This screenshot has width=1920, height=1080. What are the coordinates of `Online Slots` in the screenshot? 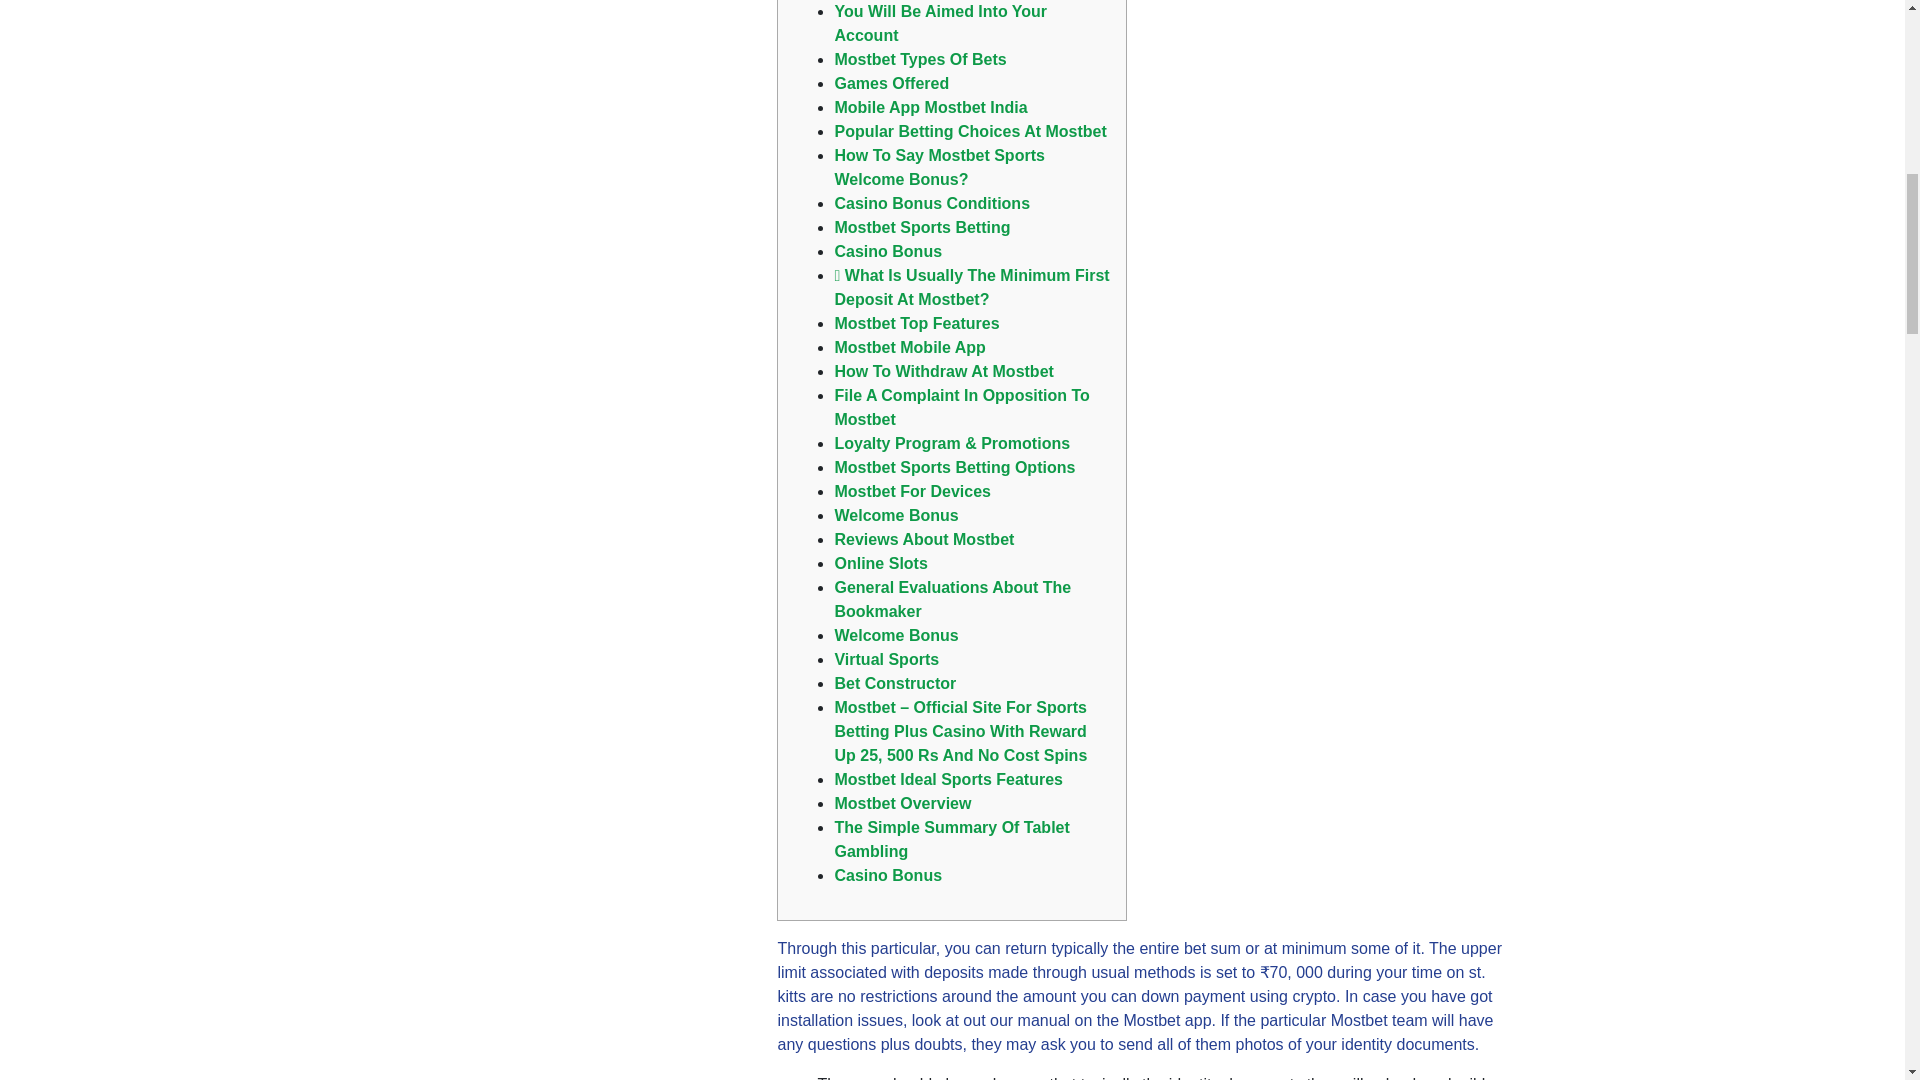 It's located at (880, 564).